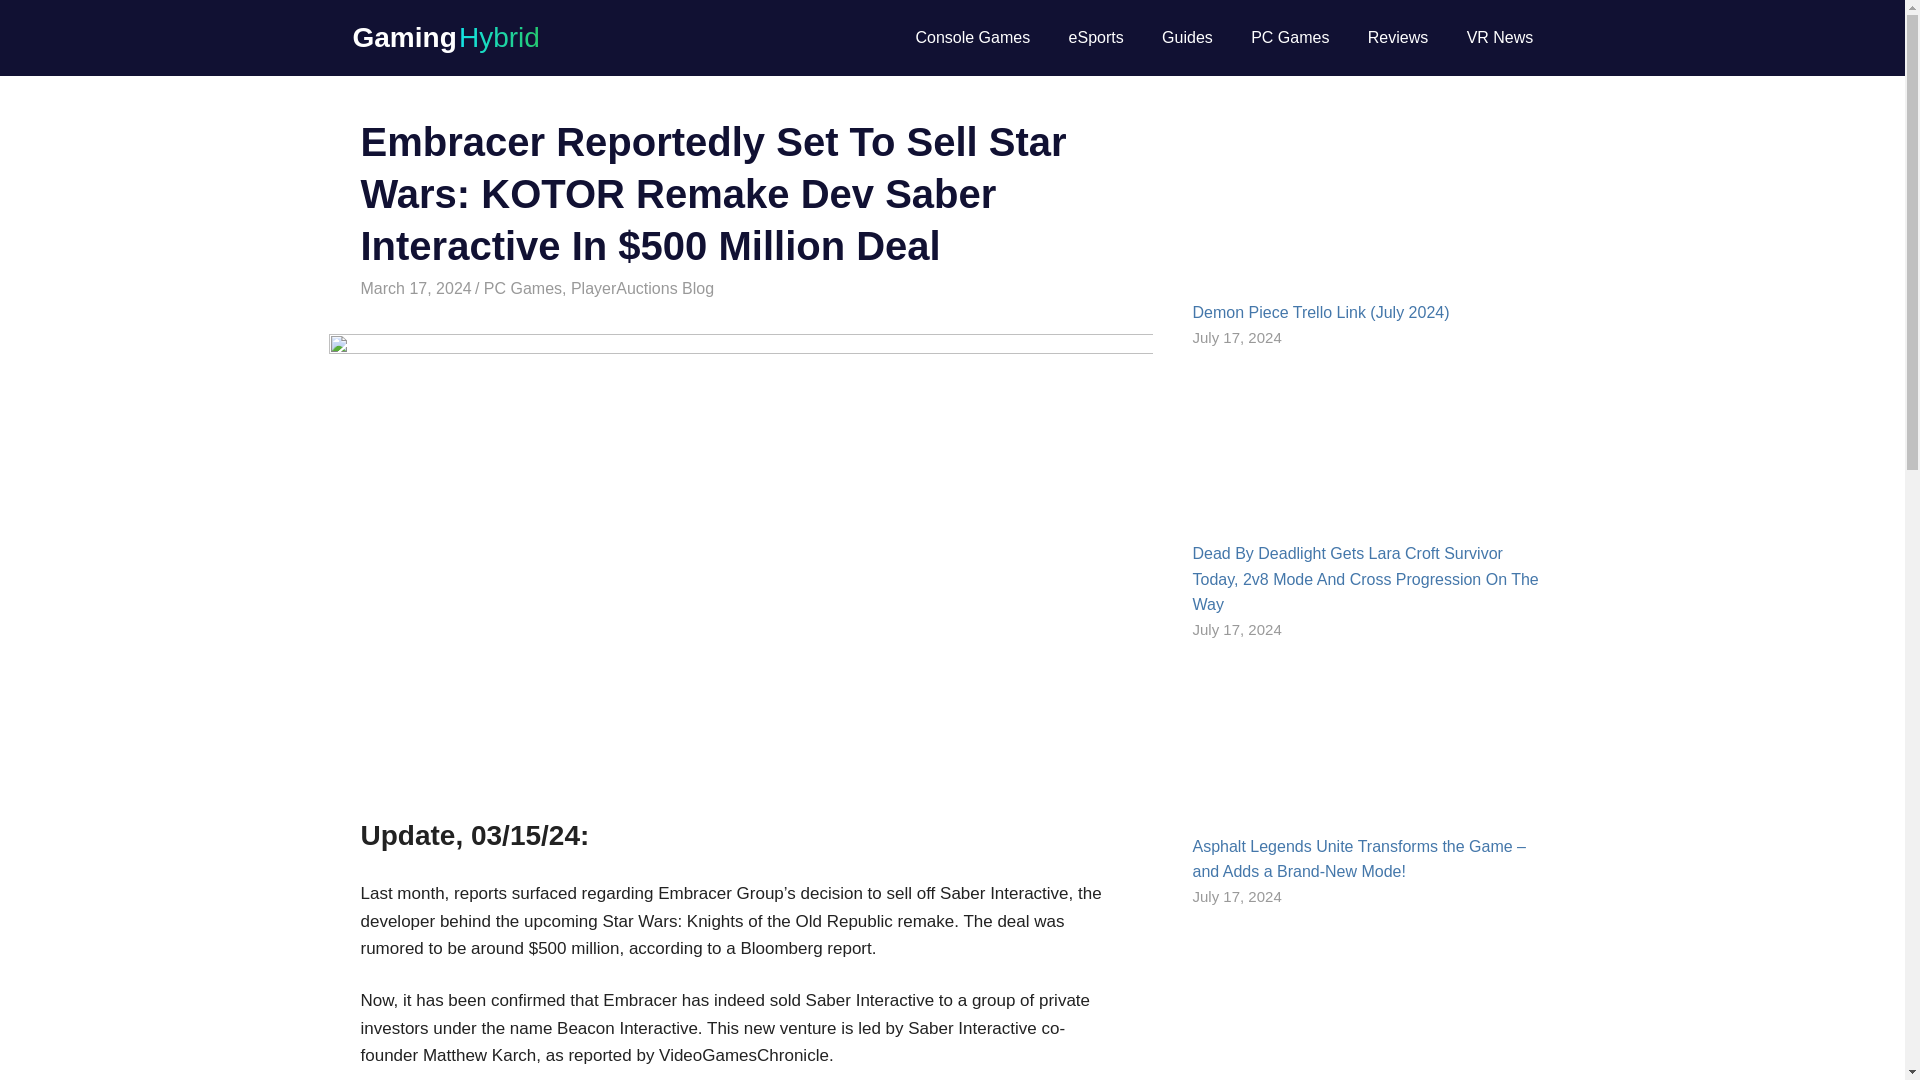 This screenshot has width=1920, height=1080. I want to click on GamingHybrid, so click(530, 288).